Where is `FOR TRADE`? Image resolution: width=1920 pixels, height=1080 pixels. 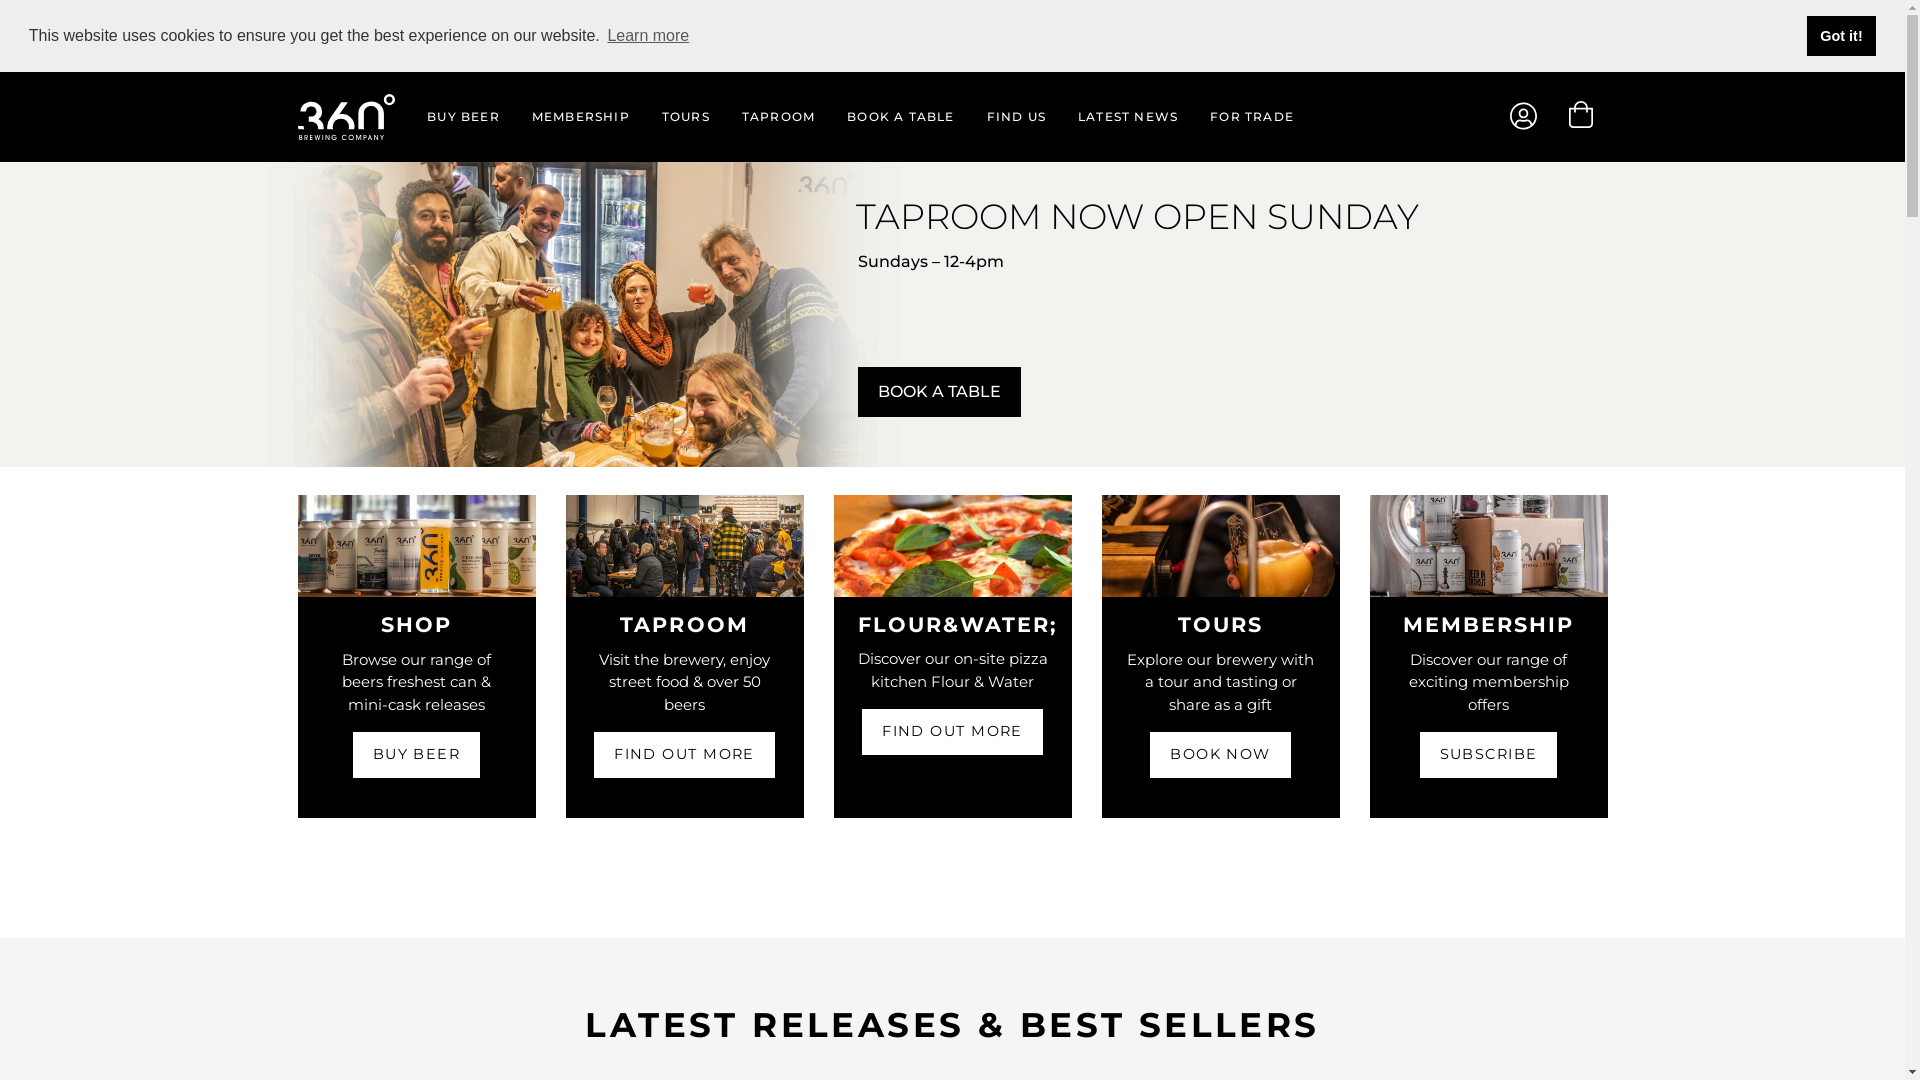
FOR TRADE is located at coordinates (1244, 117).